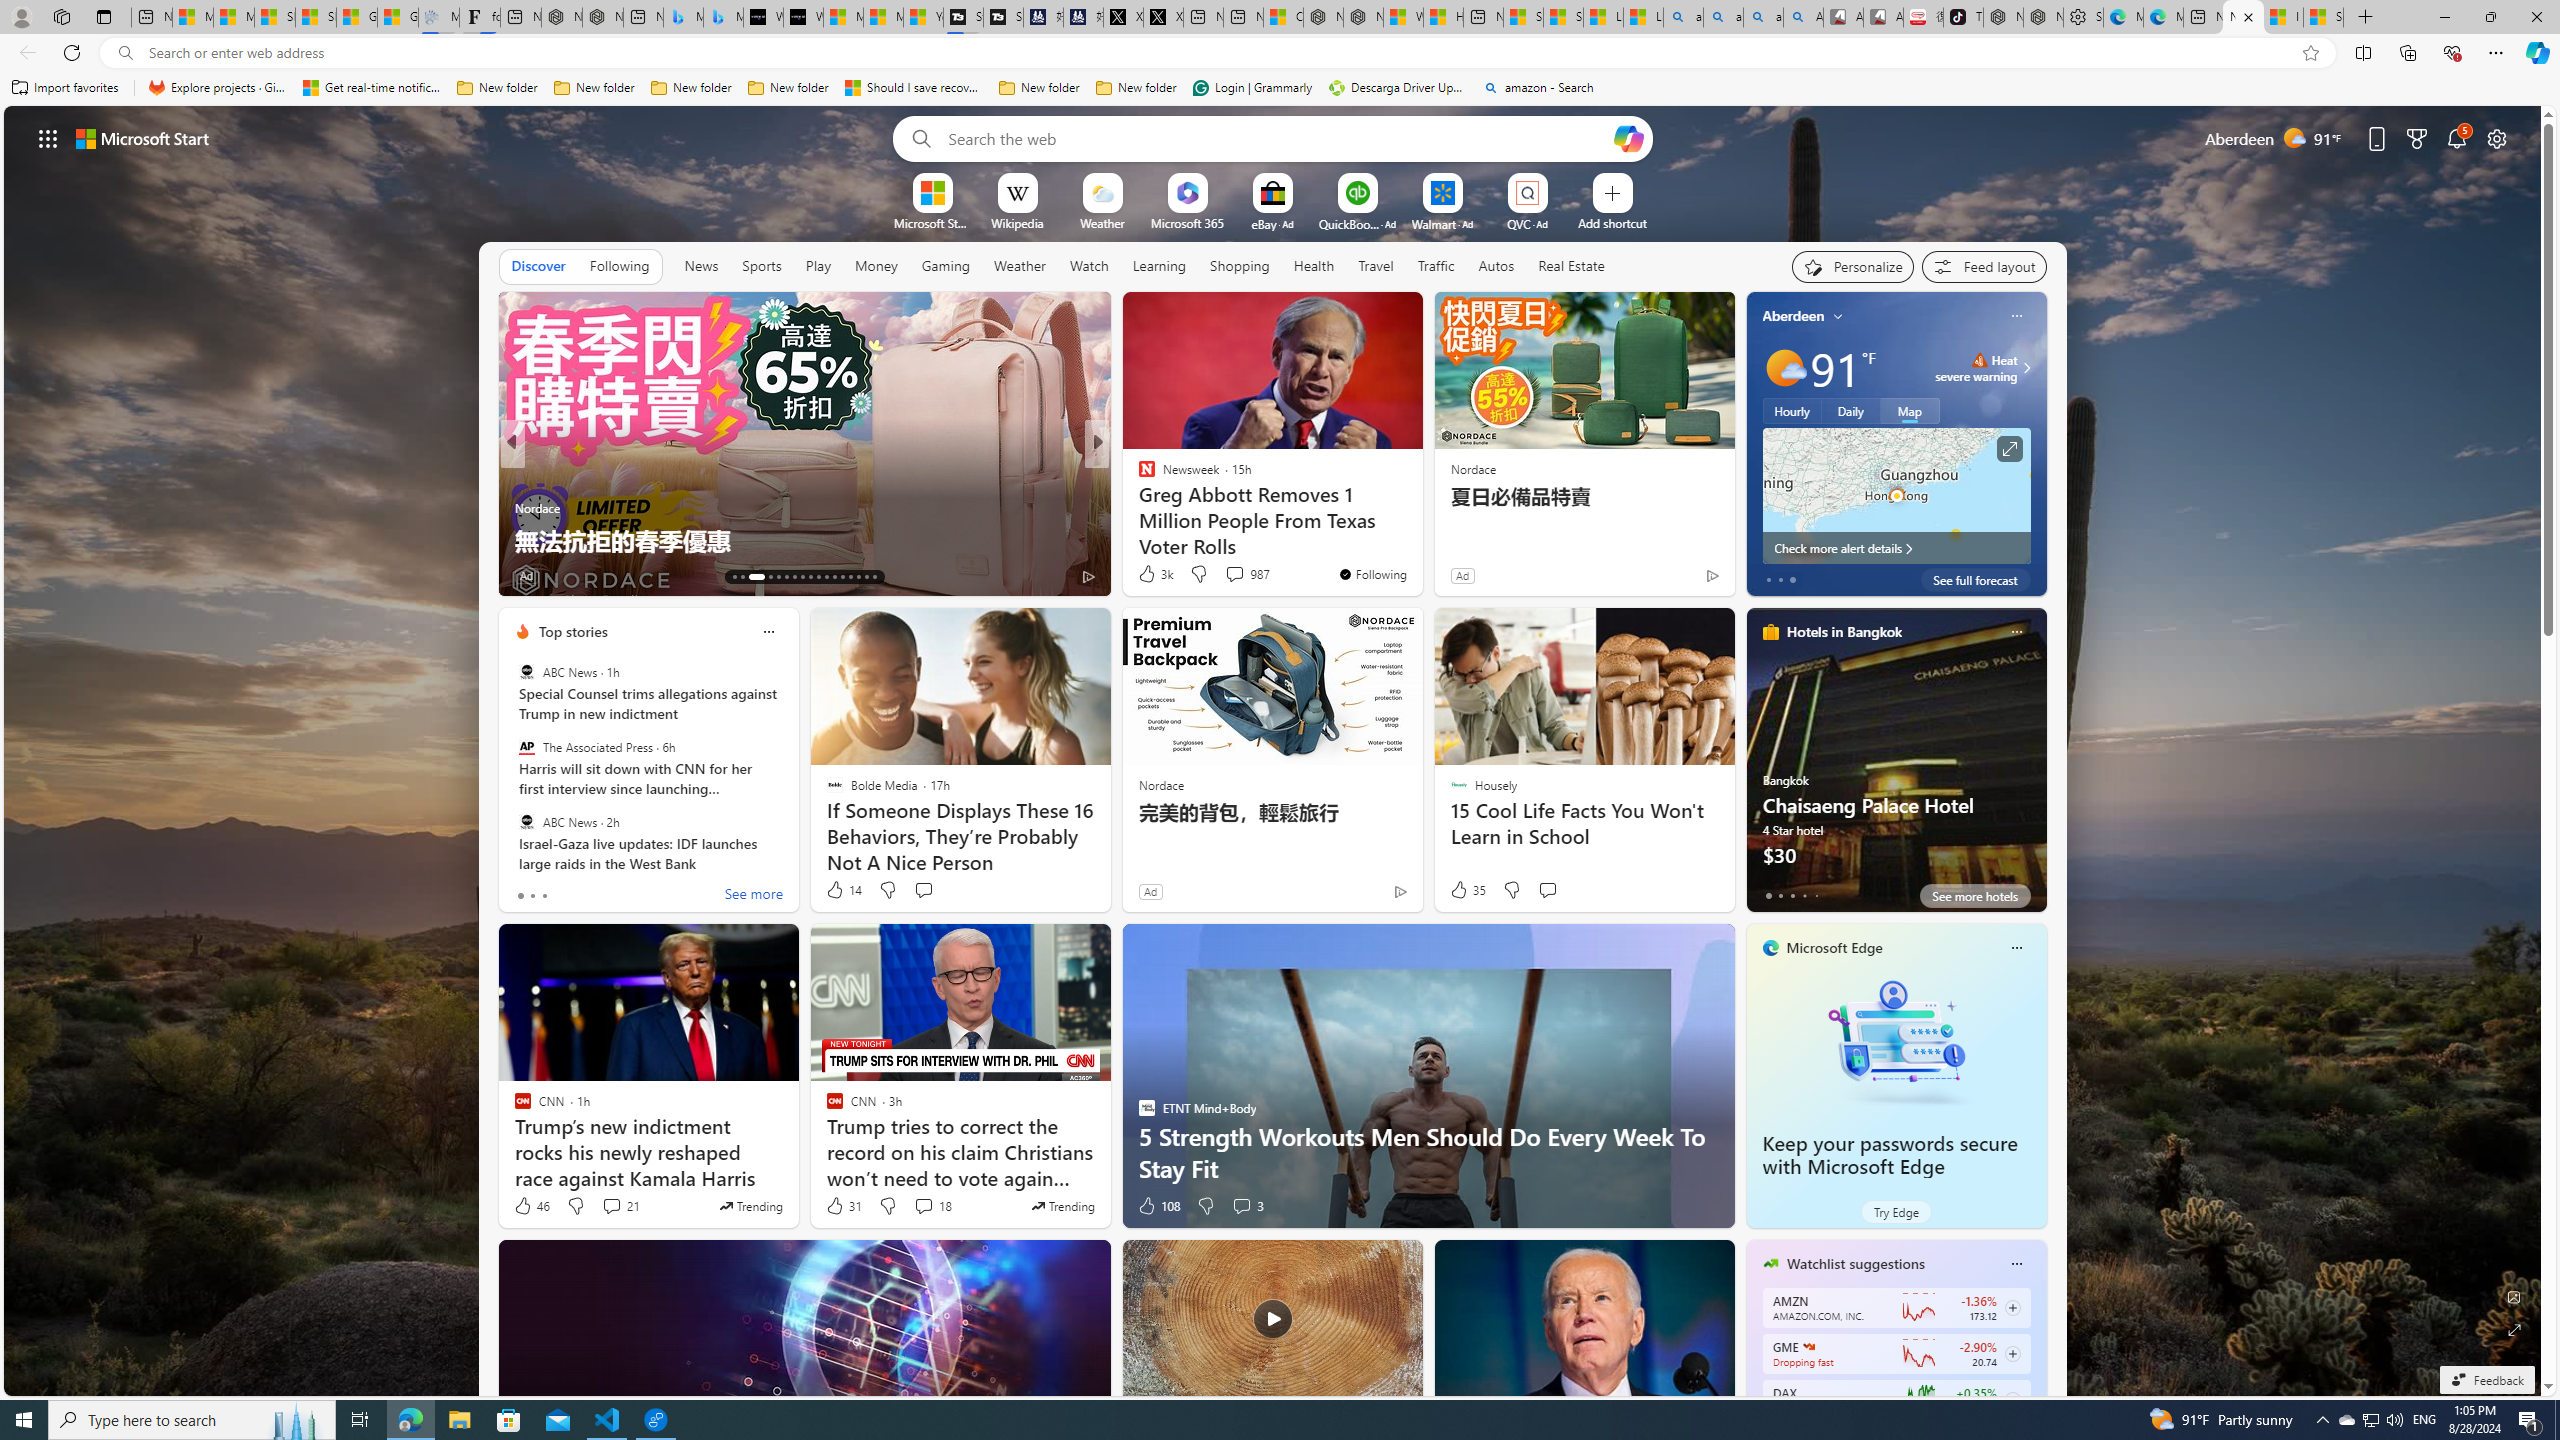 The image size is (2560, 1440). What do you see at coordinates (1137, 476) in the screenshot?
I see `Newsweek` at bounding box center [1137, 476].